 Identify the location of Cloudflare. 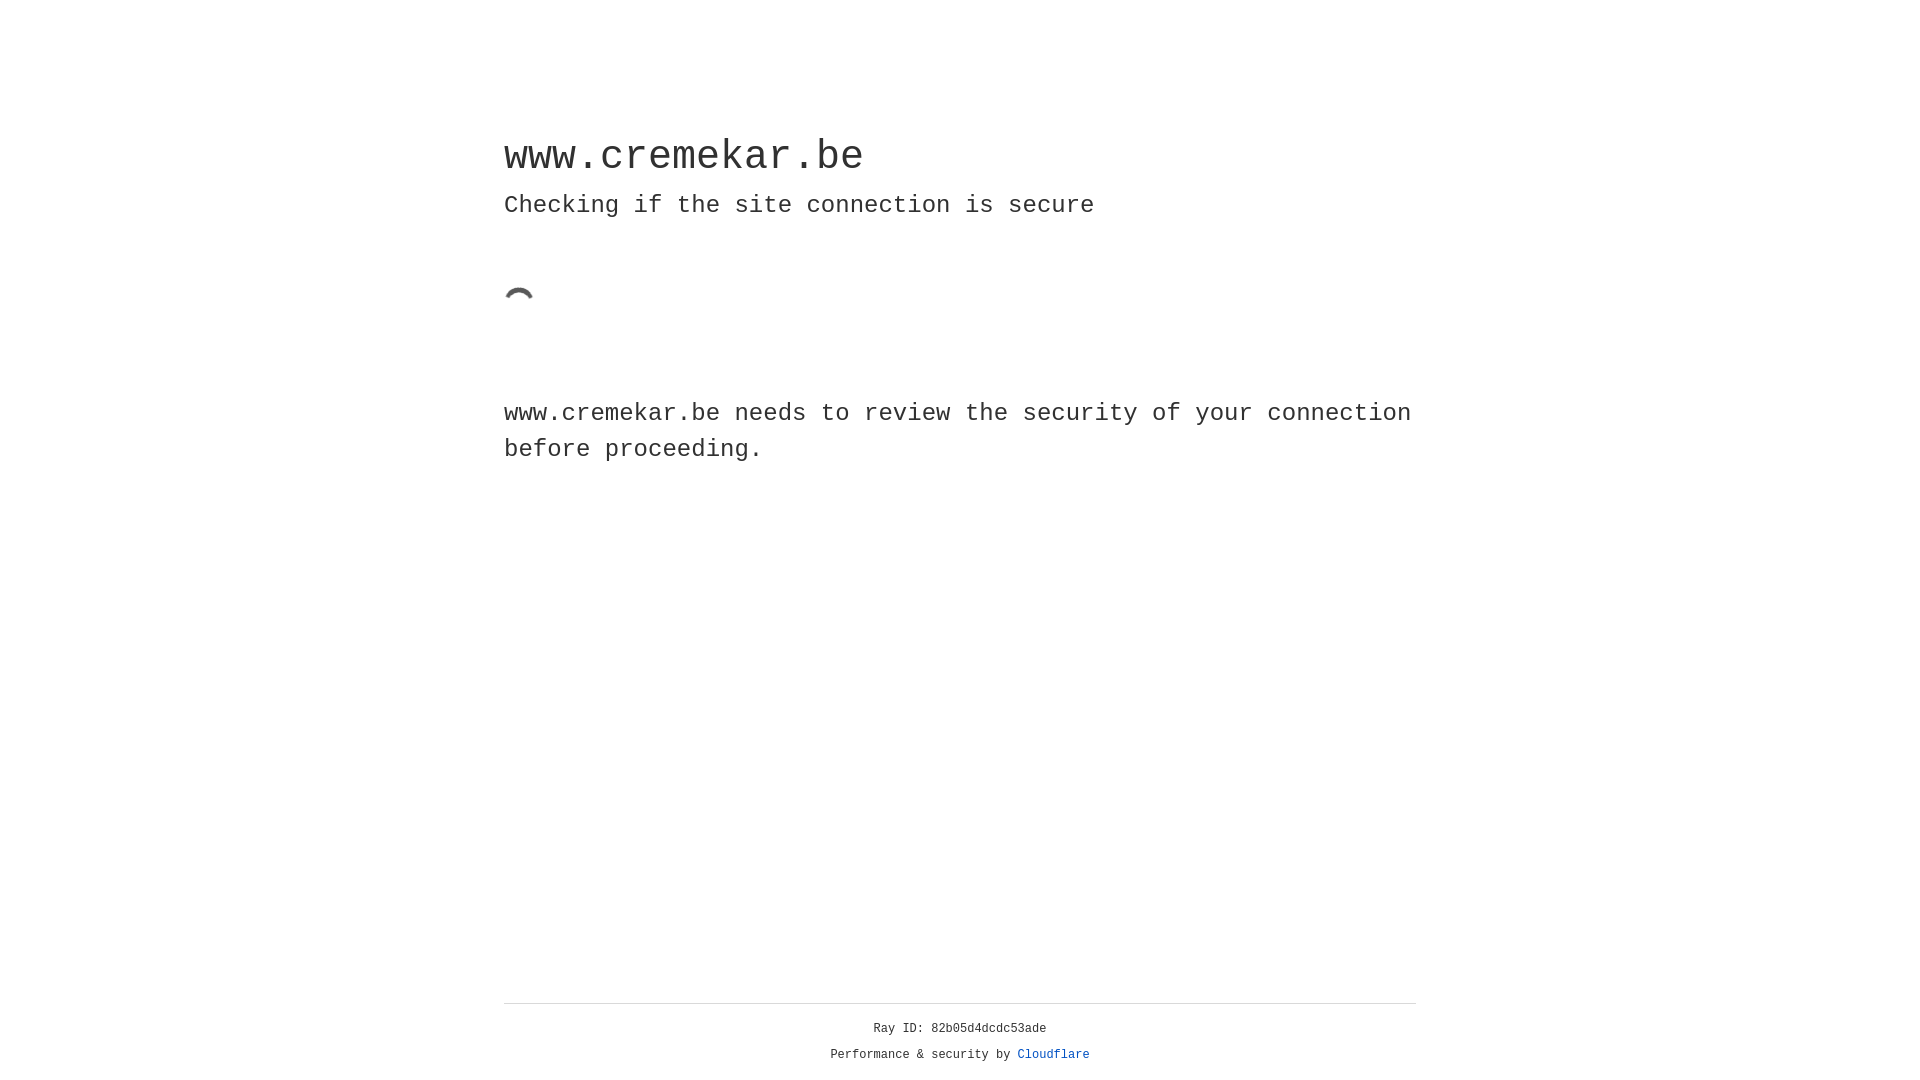
(1054, 1055).